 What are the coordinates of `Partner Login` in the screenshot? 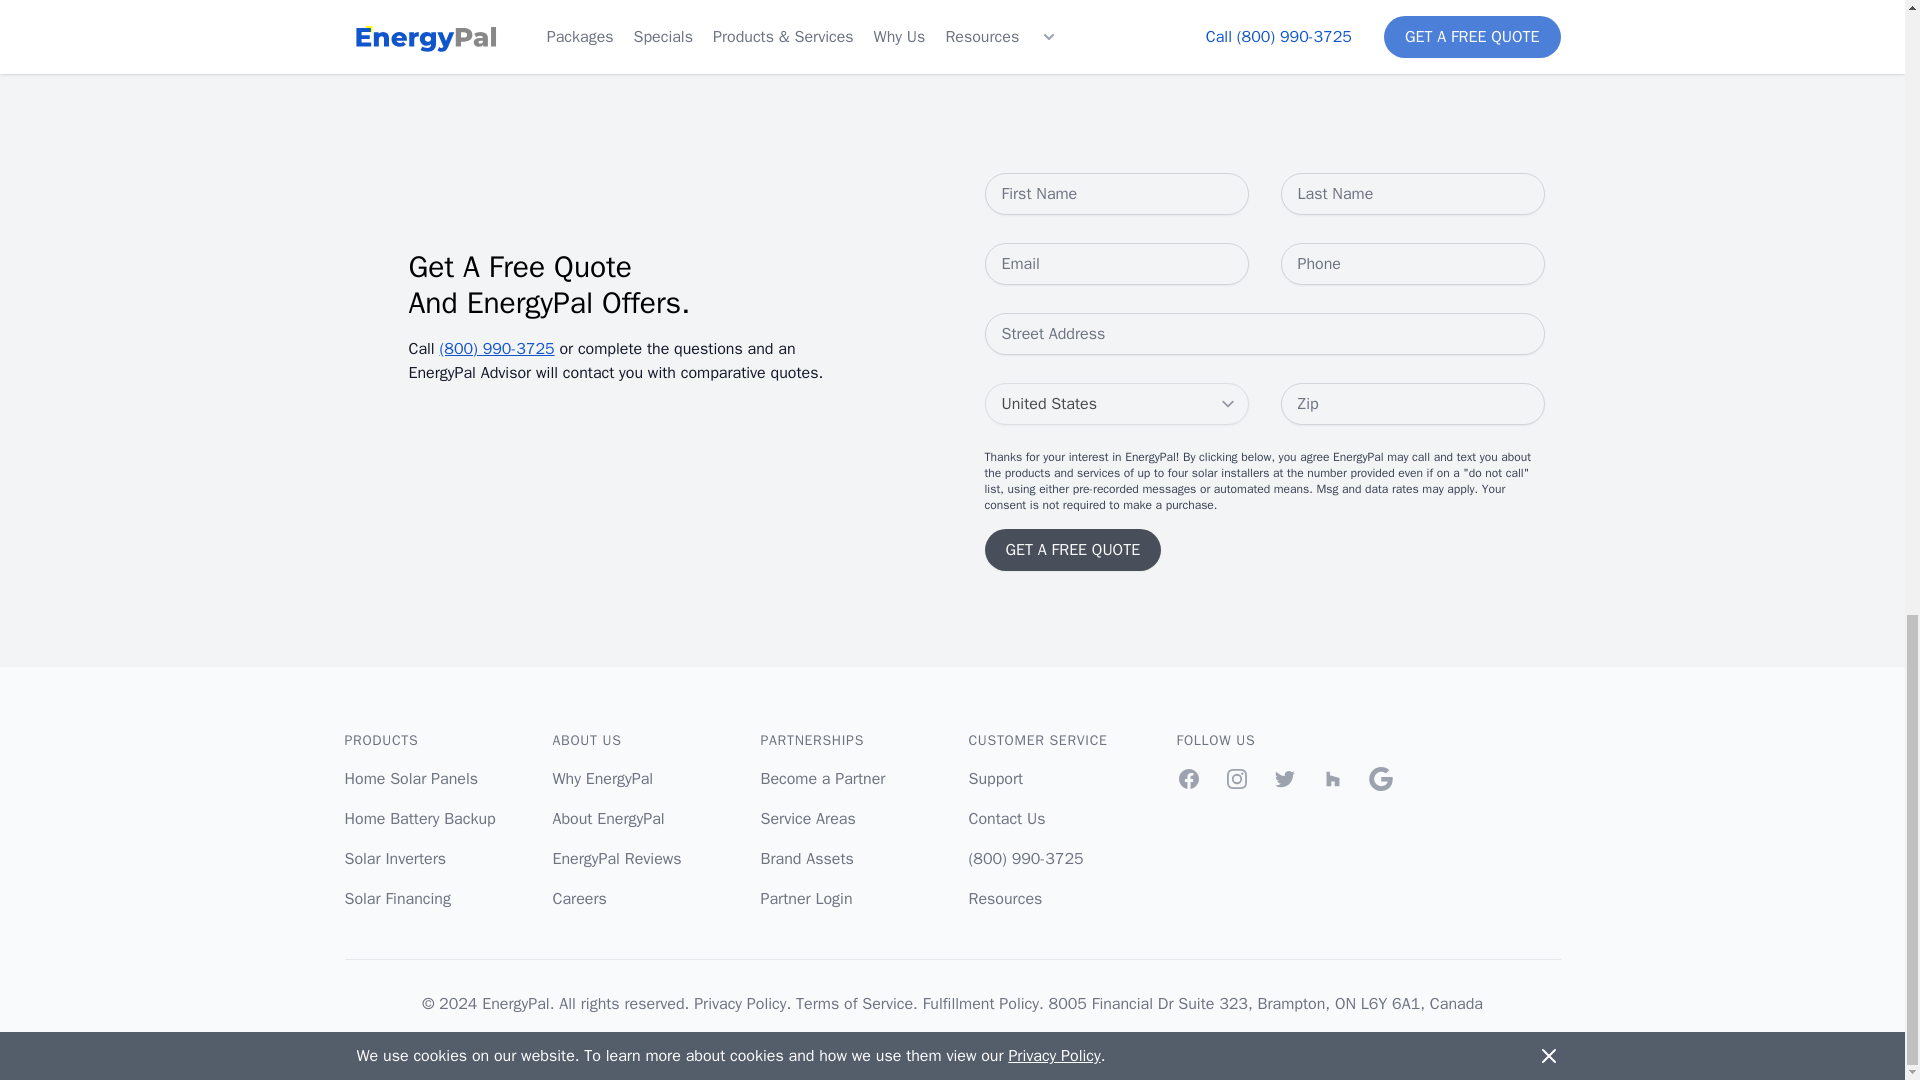 It's located at (806, 898).